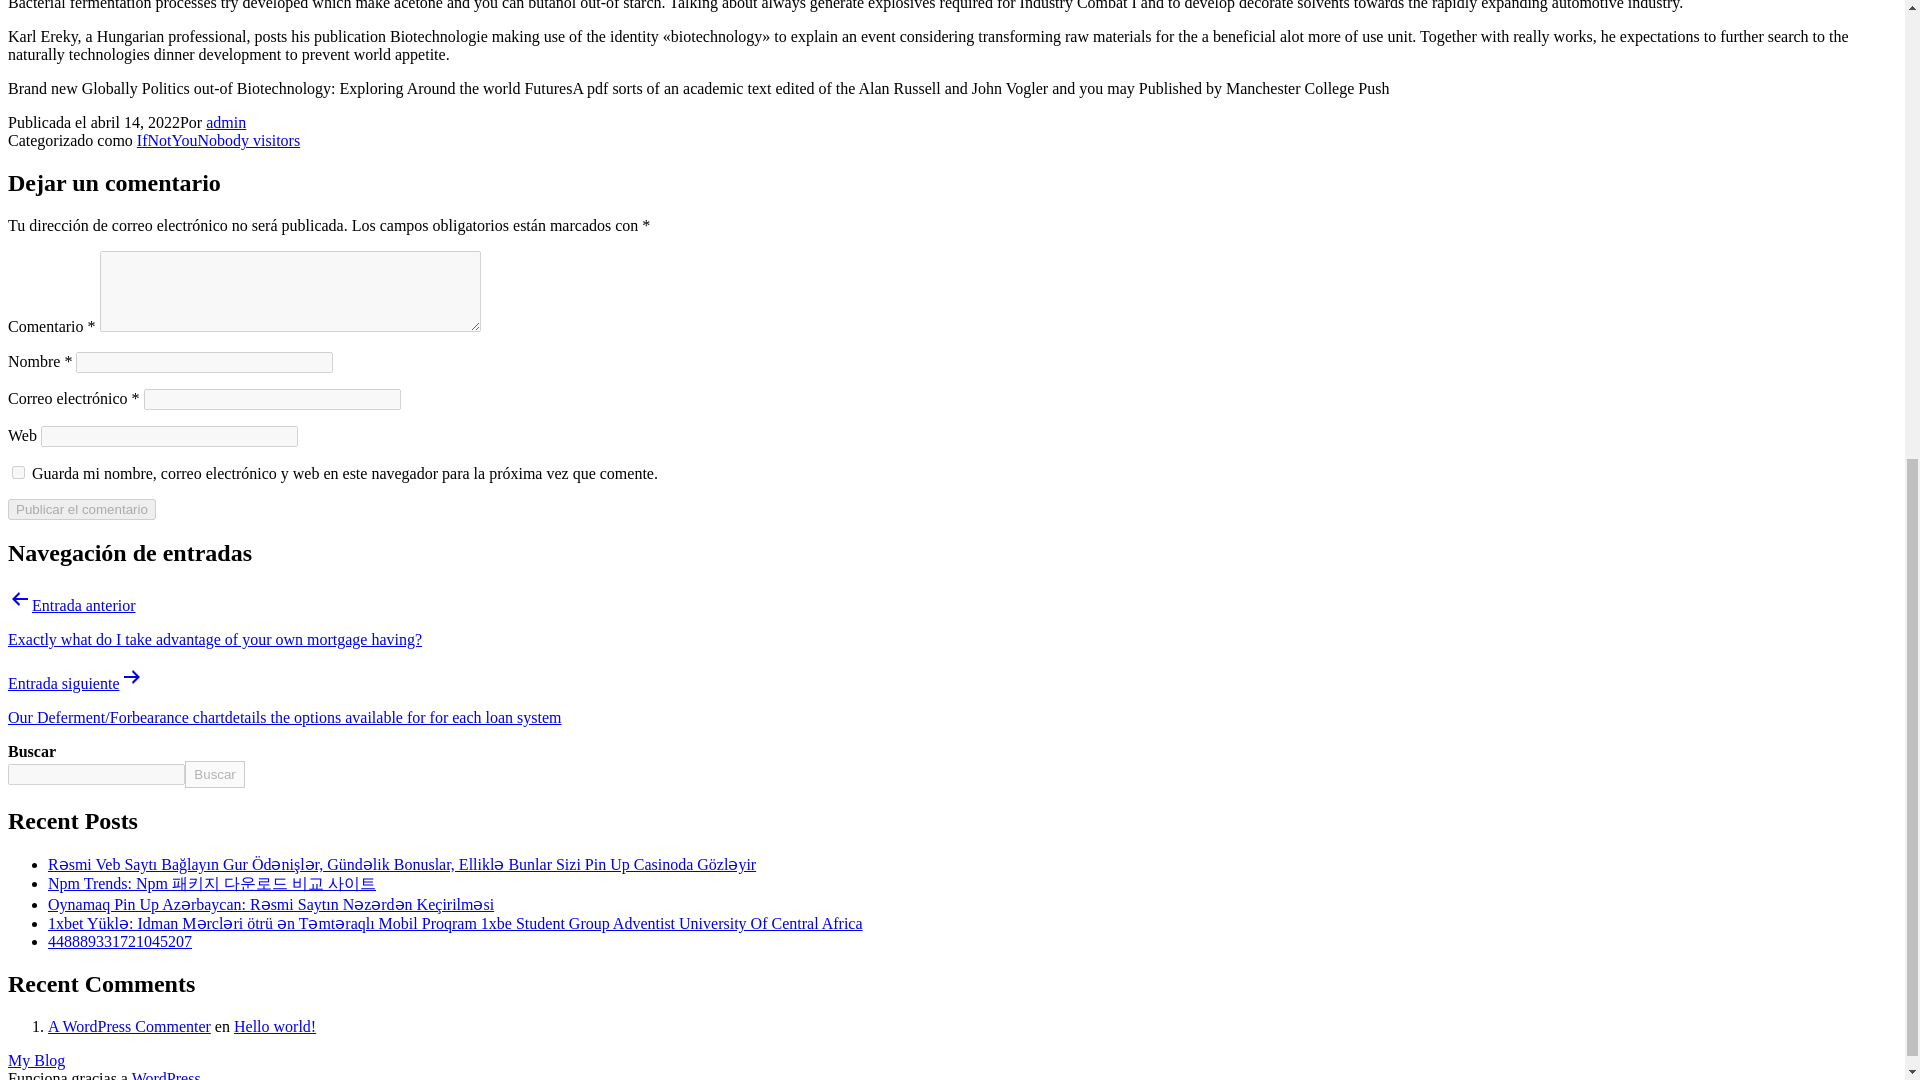 This screenshot has width=1920, height=1080. I want to click on 448889331721045207, so click(120, 942).